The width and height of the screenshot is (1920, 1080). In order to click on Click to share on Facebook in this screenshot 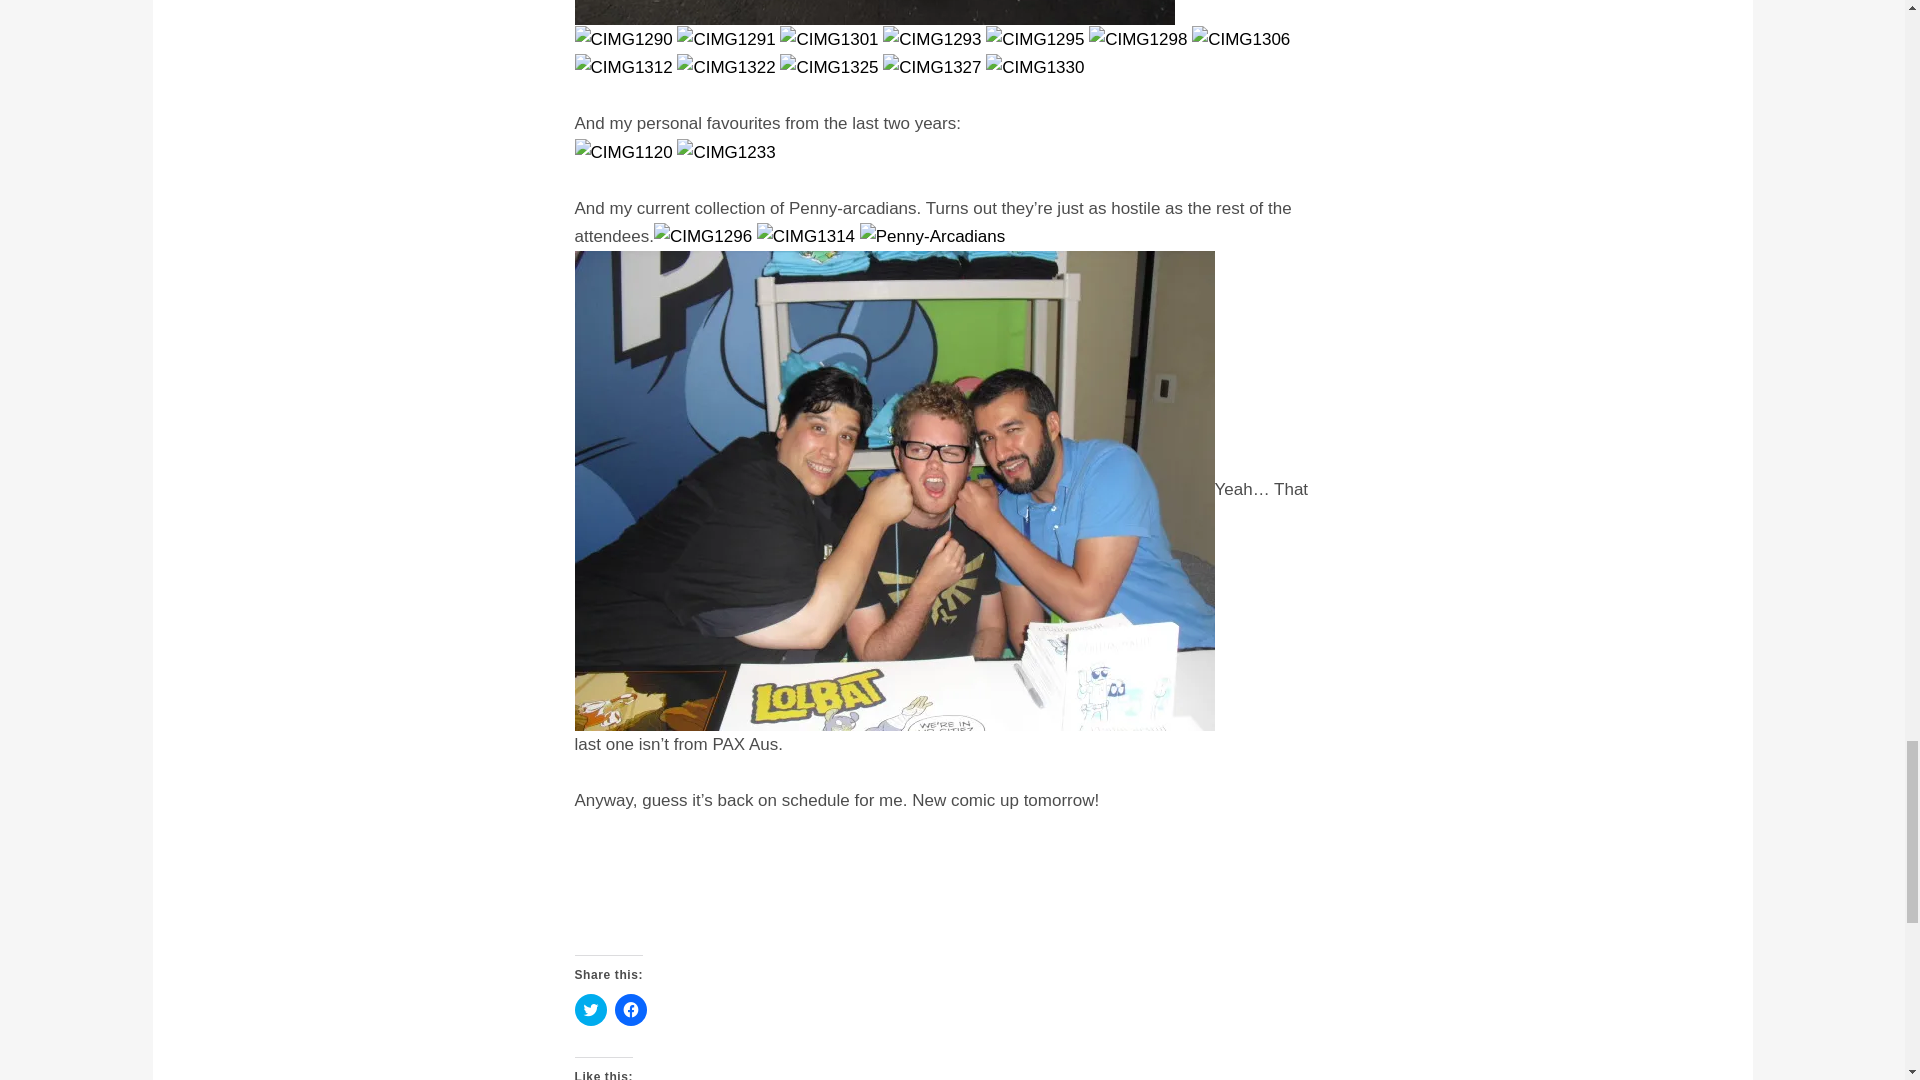, I will do `click(630, 1010)`.